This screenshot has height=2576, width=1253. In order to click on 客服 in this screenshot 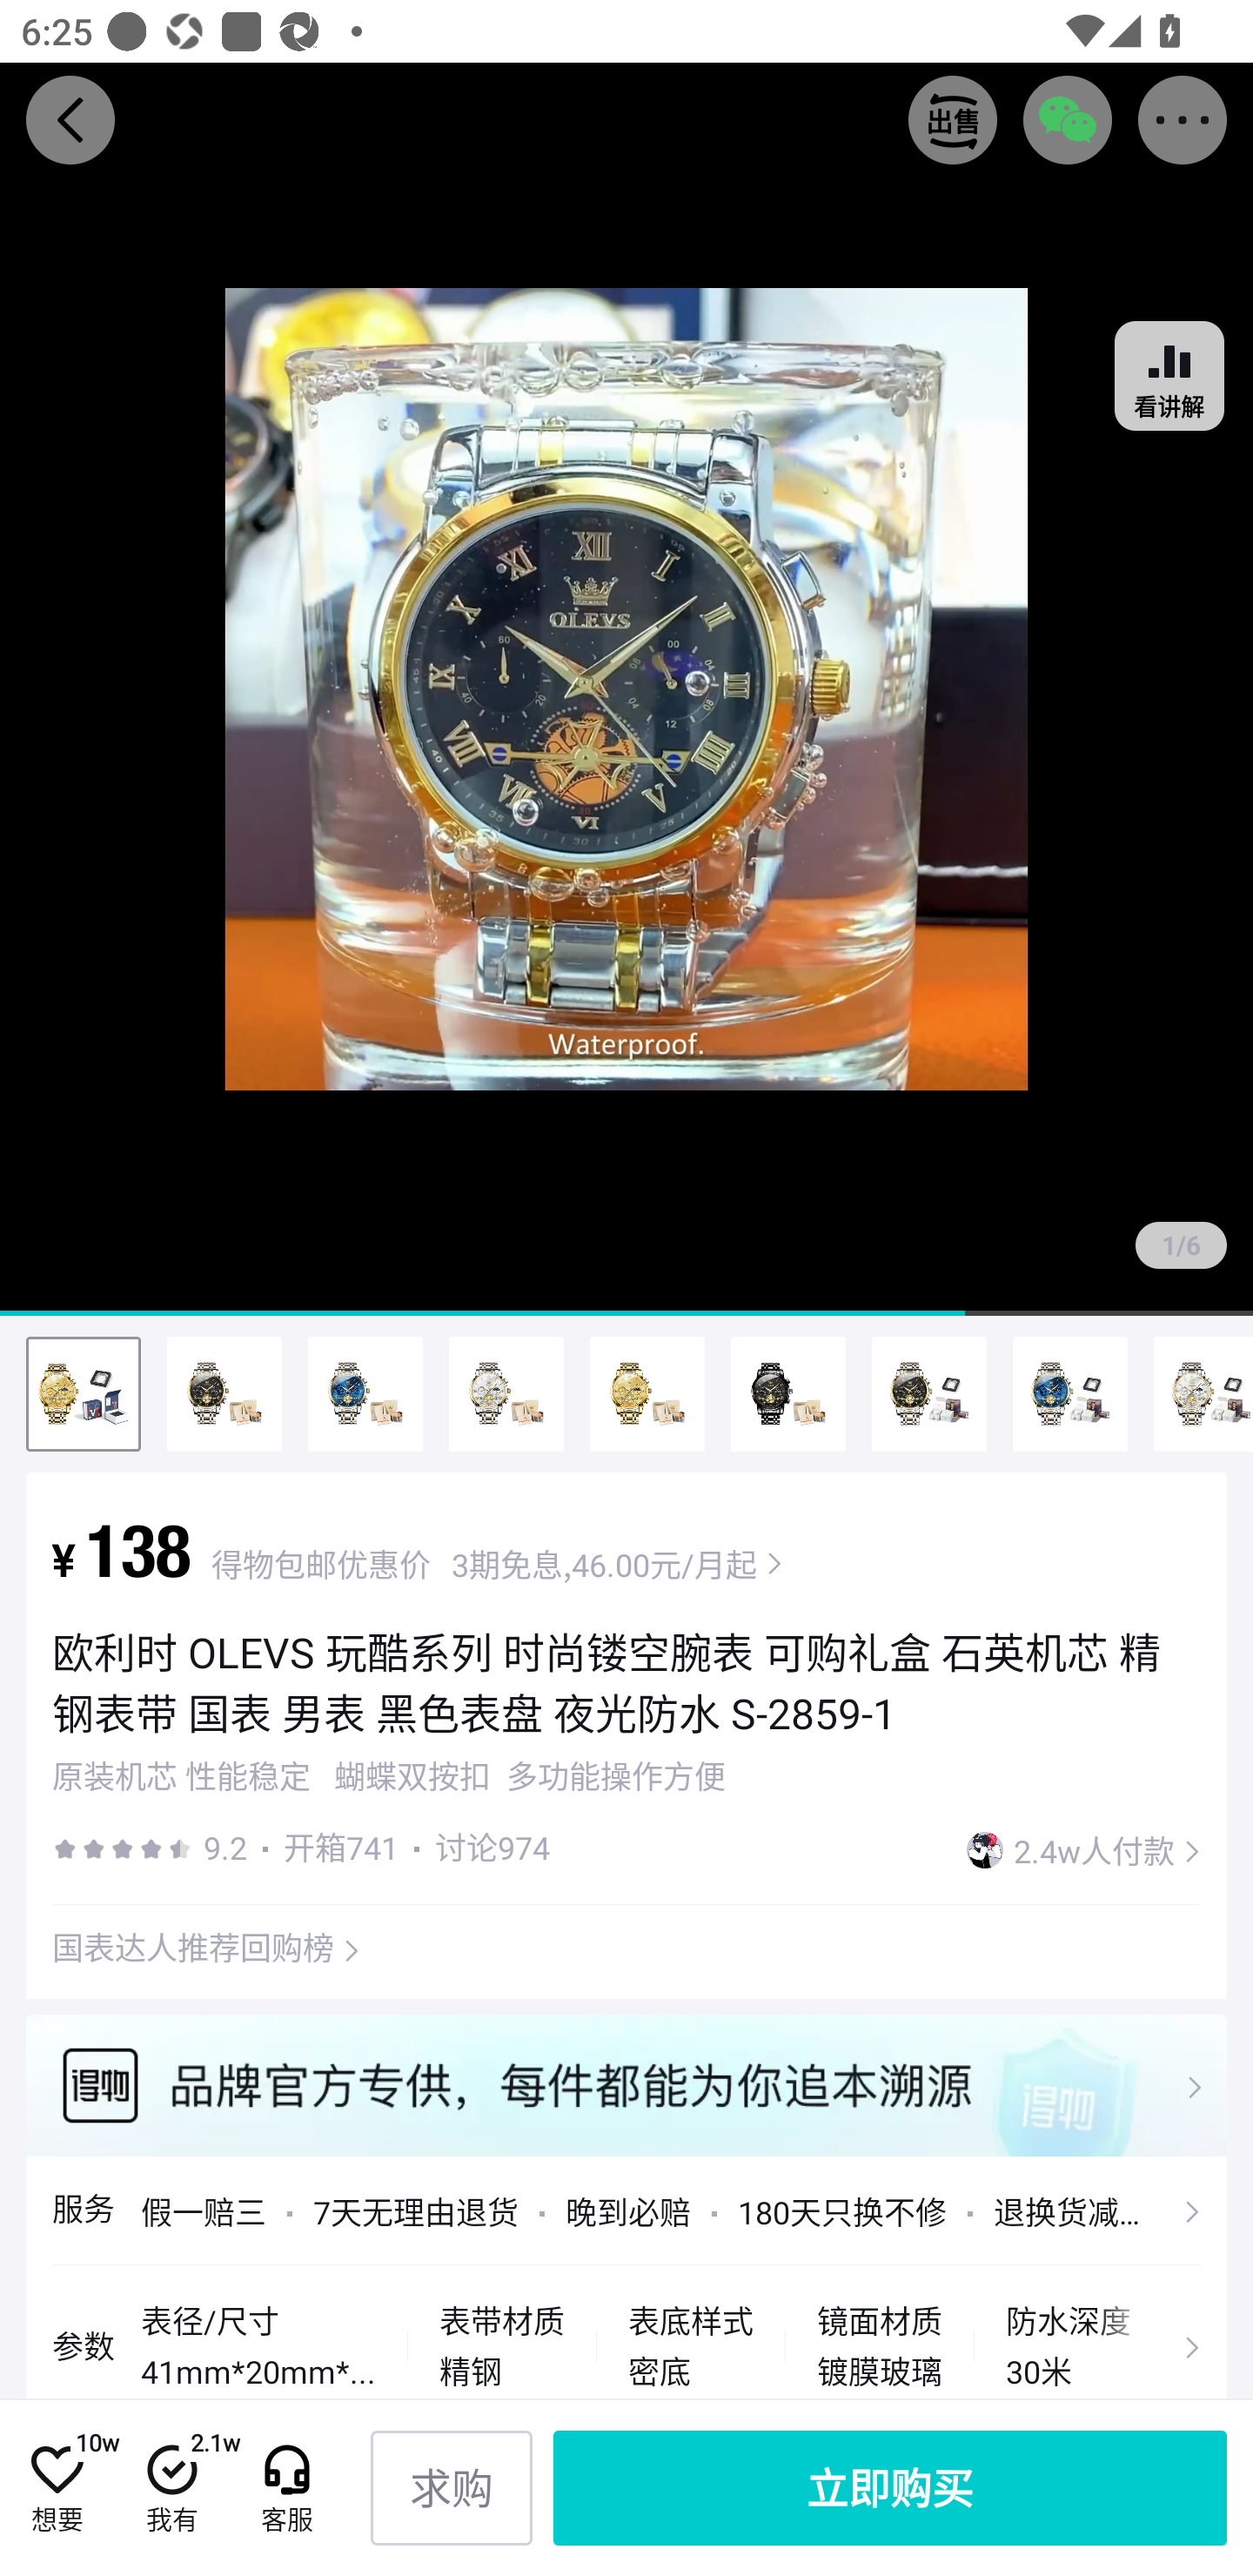, I will do `click(286, 2488)`.